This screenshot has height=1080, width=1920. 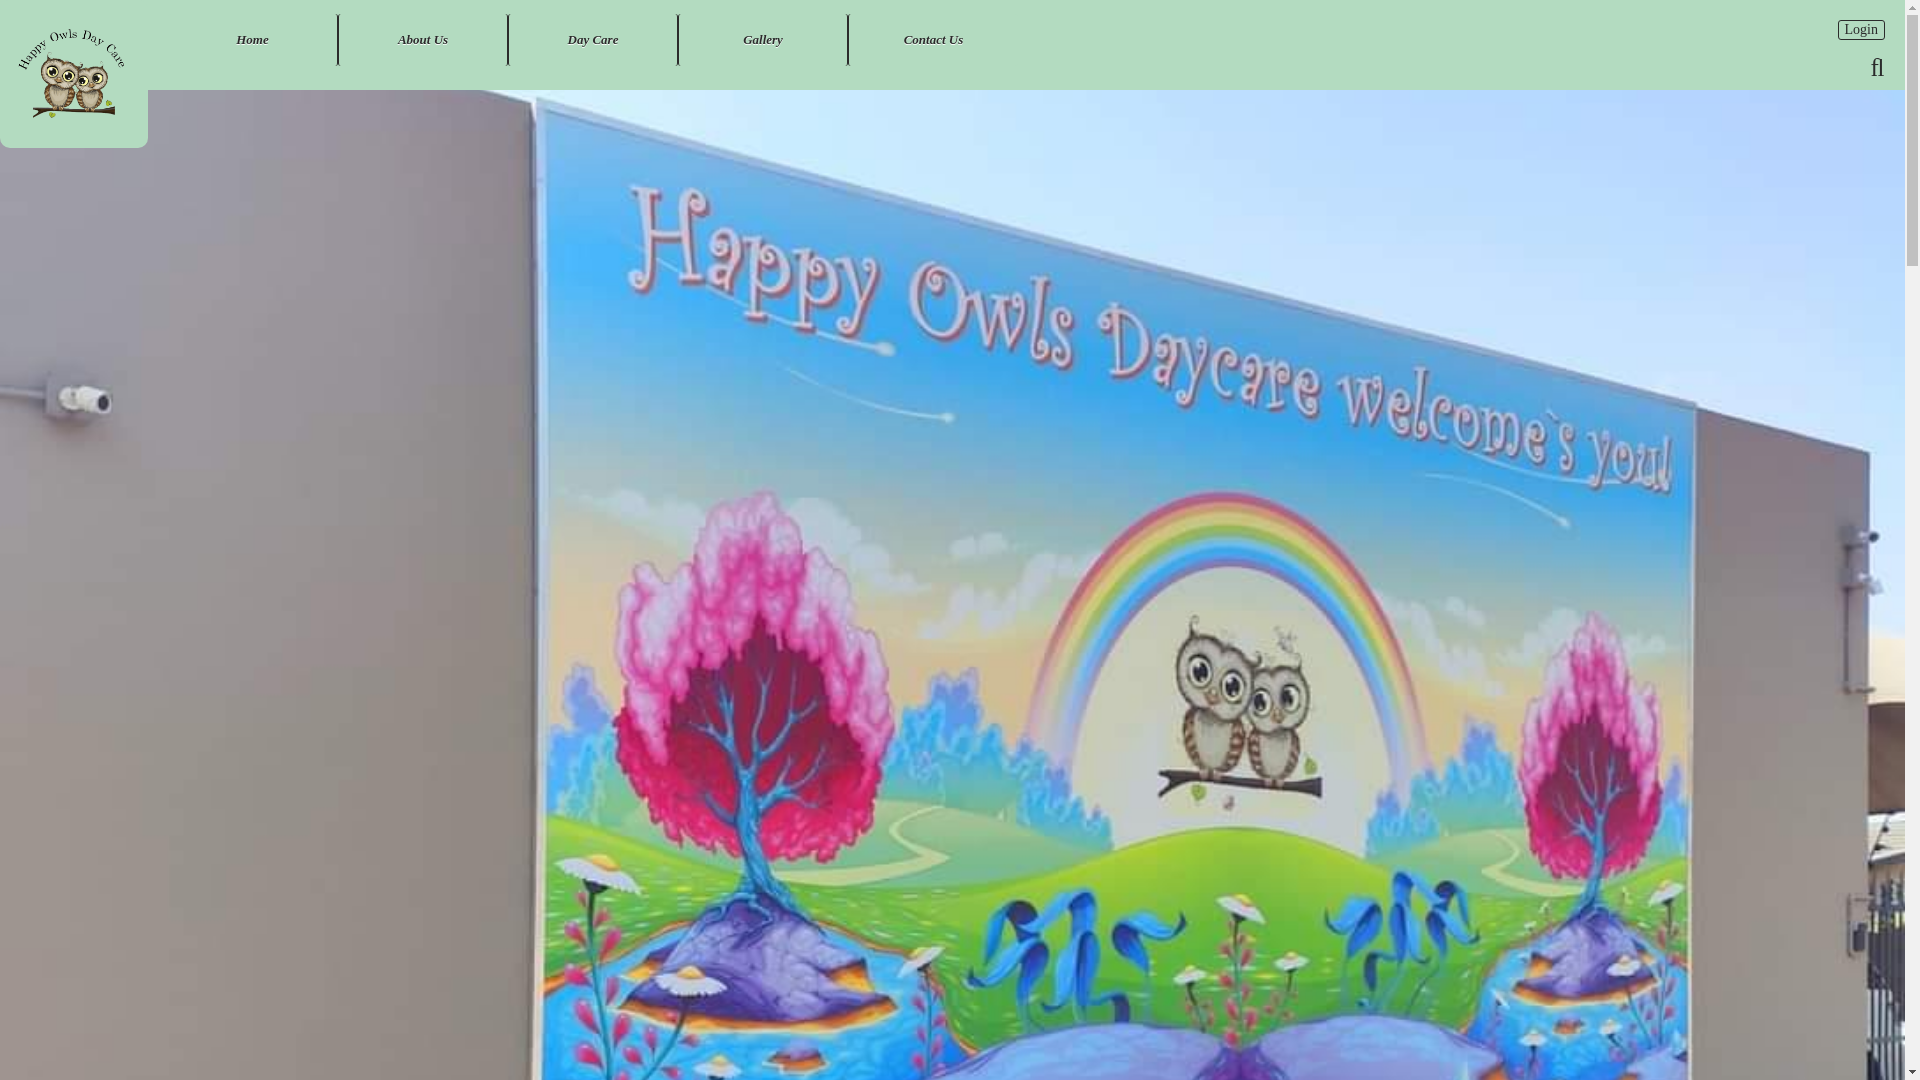 I want to click on About Us, so click(x=422, y=40).